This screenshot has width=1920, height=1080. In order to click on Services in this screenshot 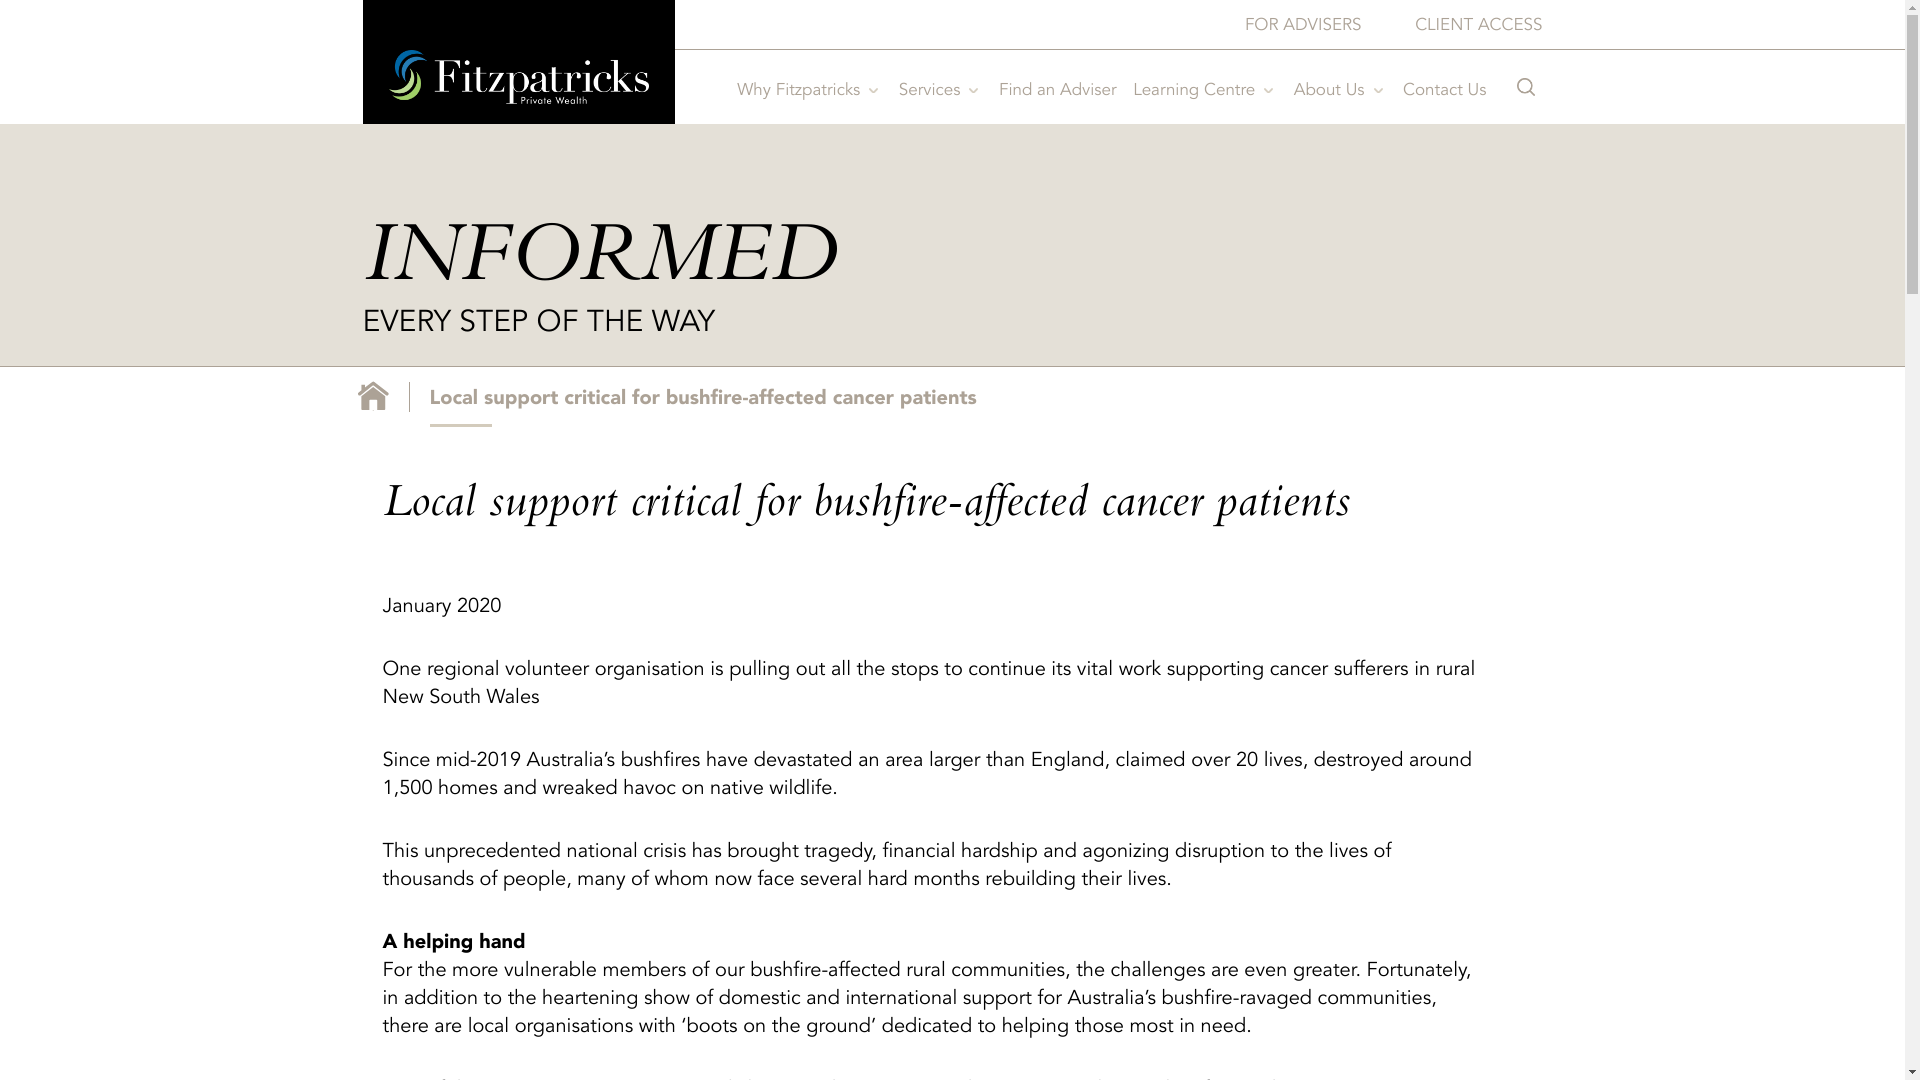, I will do `click(936, 88)`.